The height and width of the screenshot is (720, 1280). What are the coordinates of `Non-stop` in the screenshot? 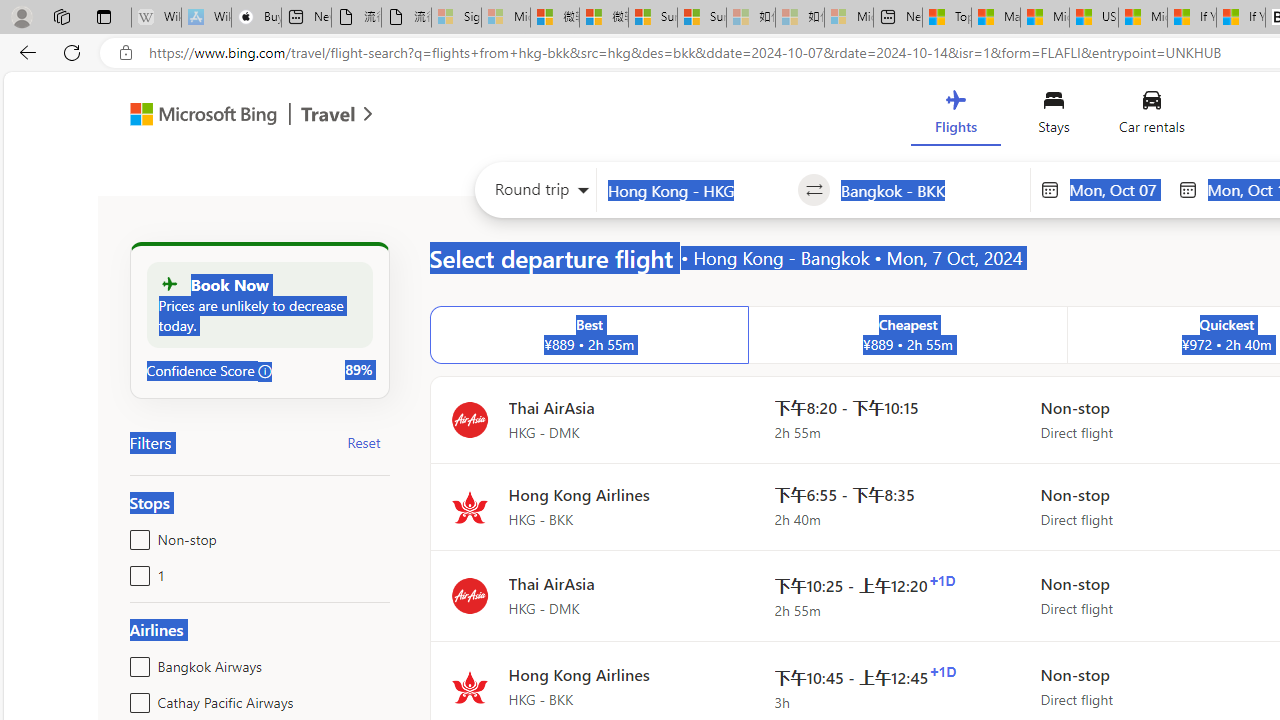 It's located at (136, 536).